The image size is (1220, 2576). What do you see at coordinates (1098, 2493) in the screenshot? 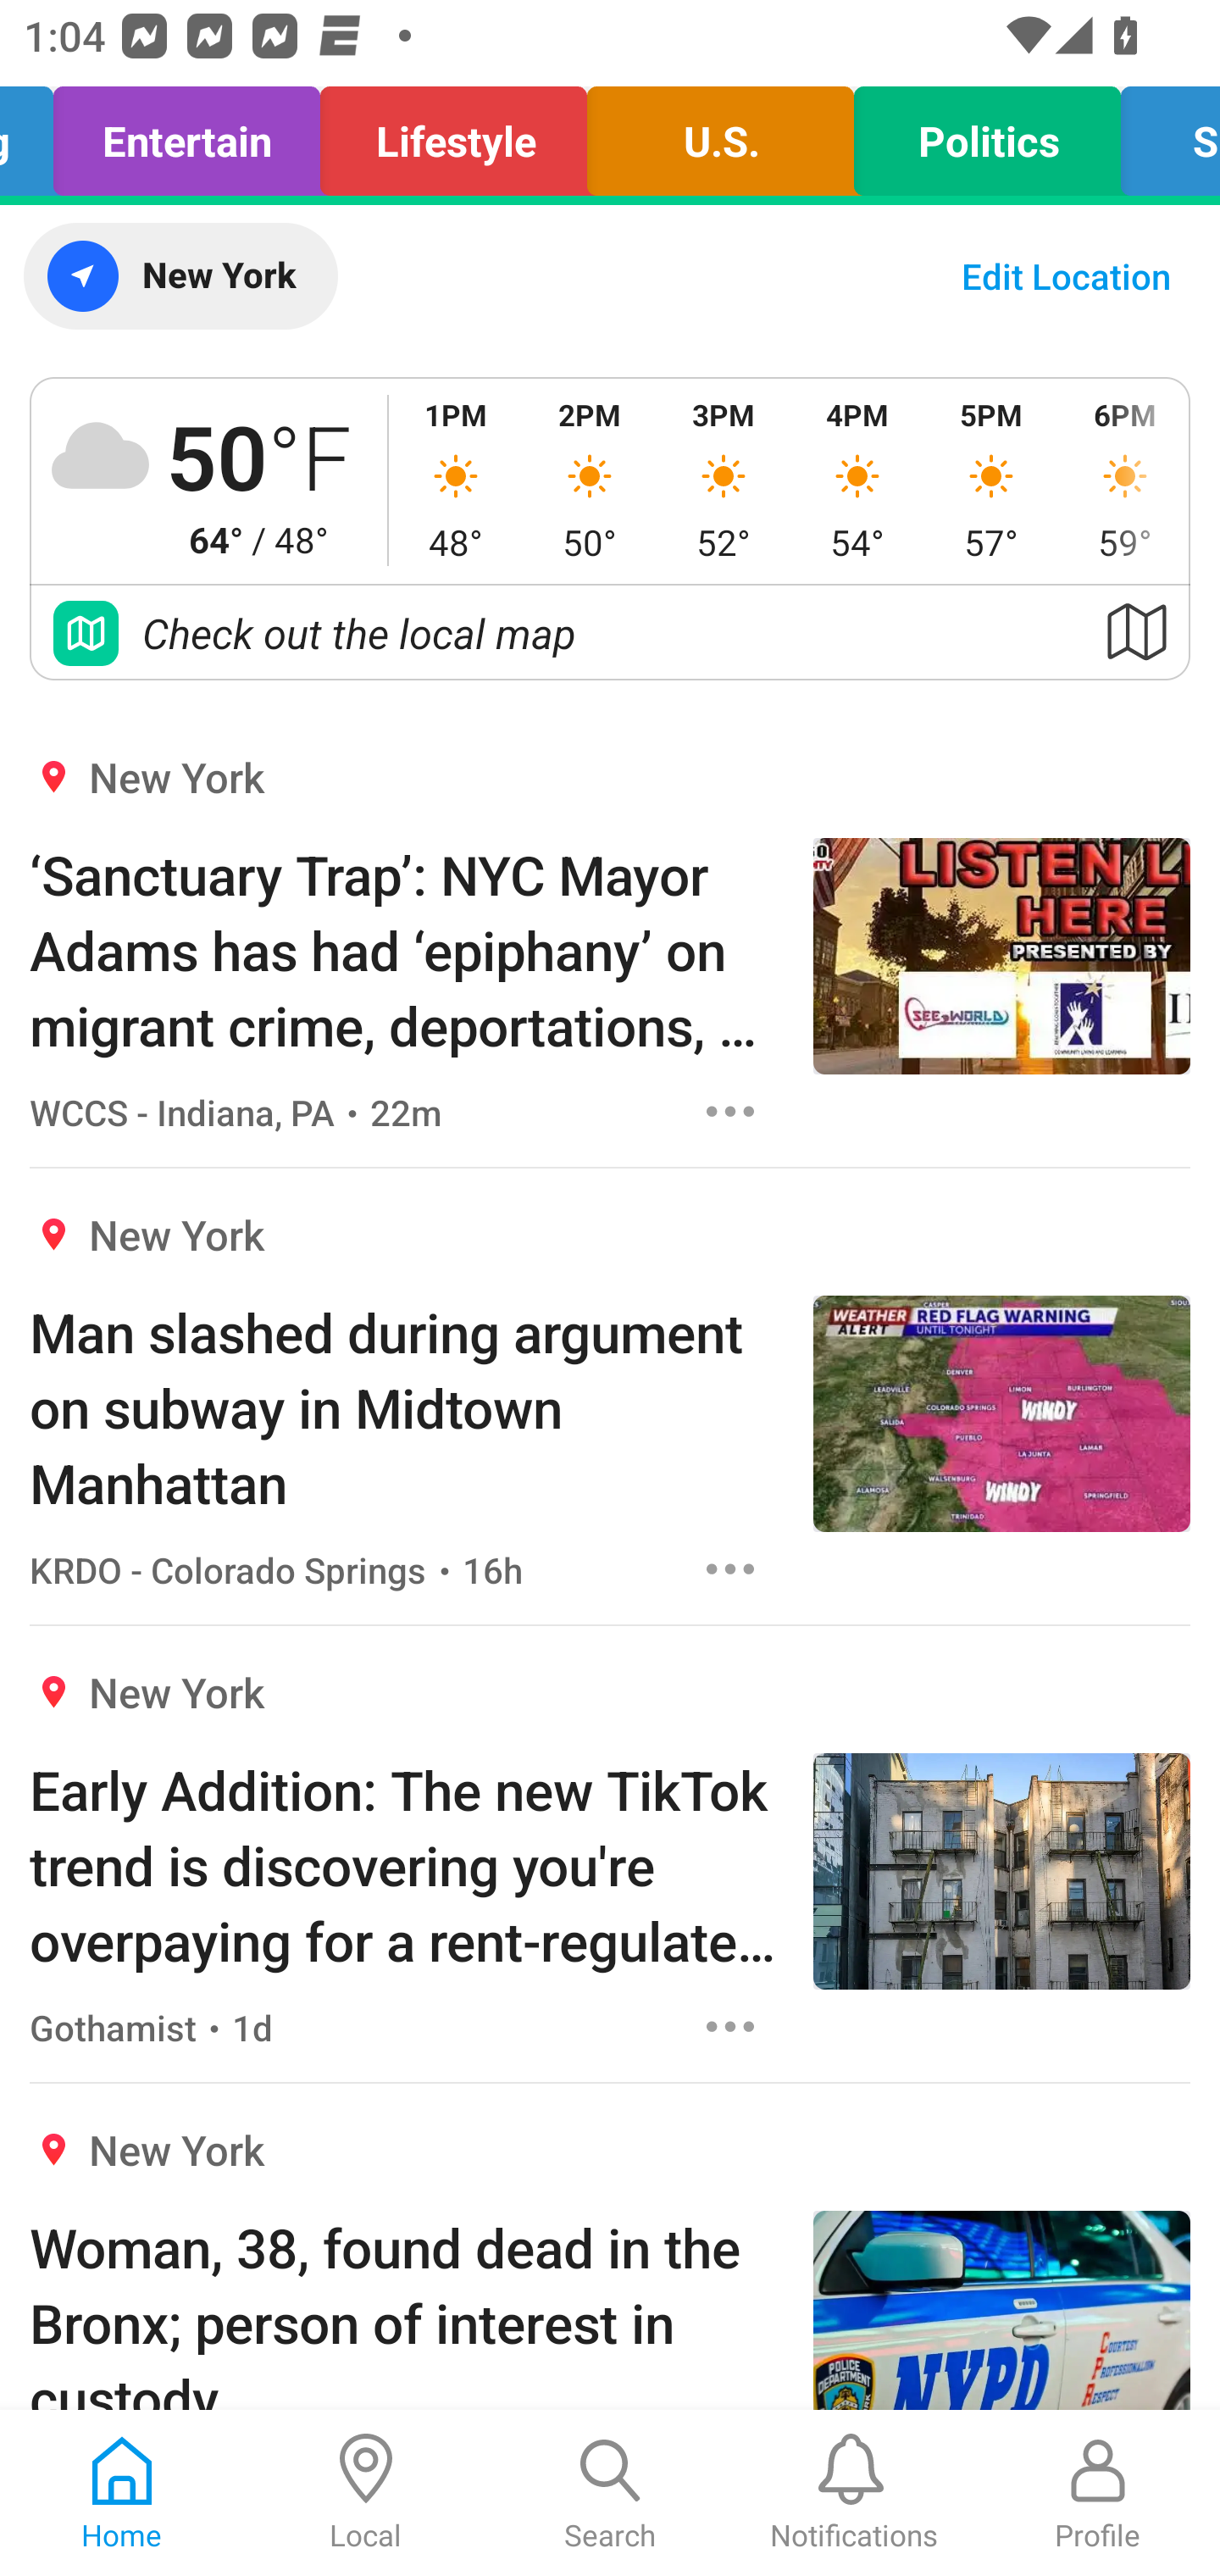
I see `Profile` at bounding box center [1098, 2493].